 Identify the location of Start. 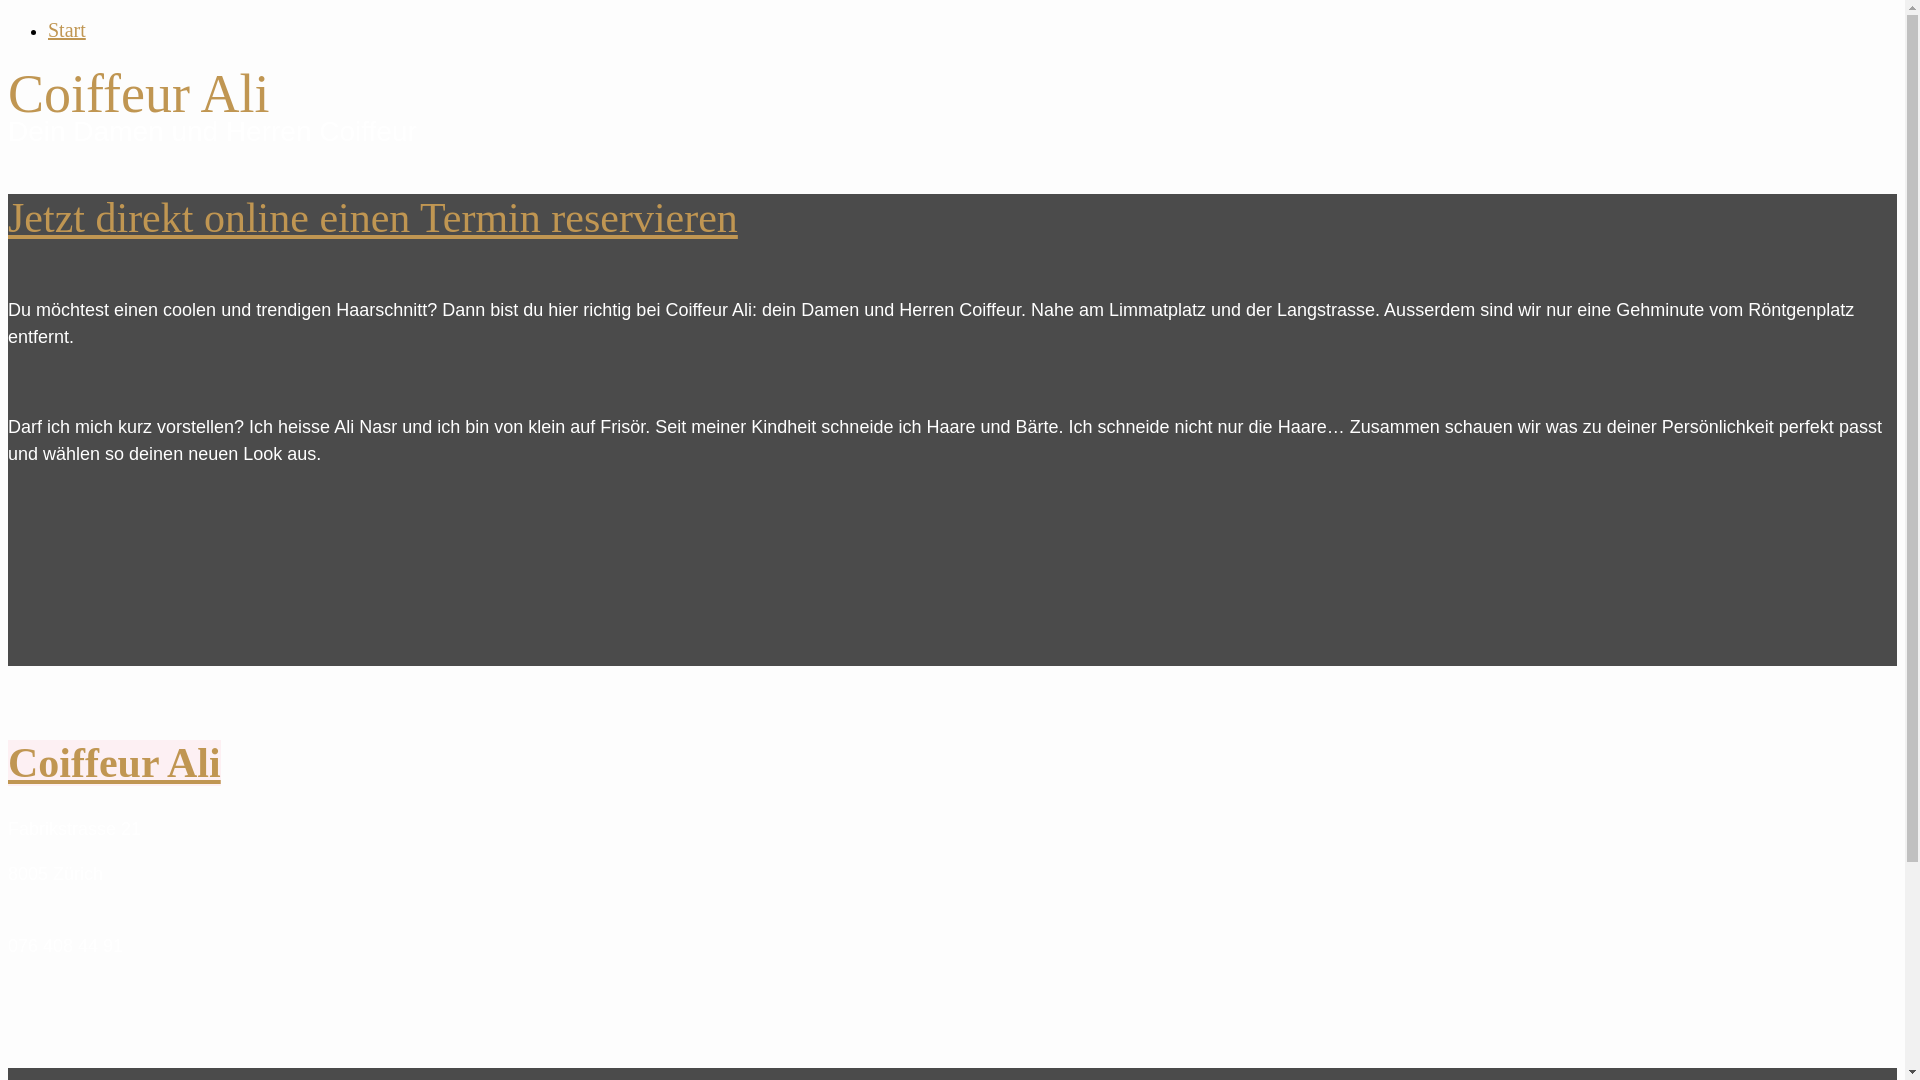
(67, 30).